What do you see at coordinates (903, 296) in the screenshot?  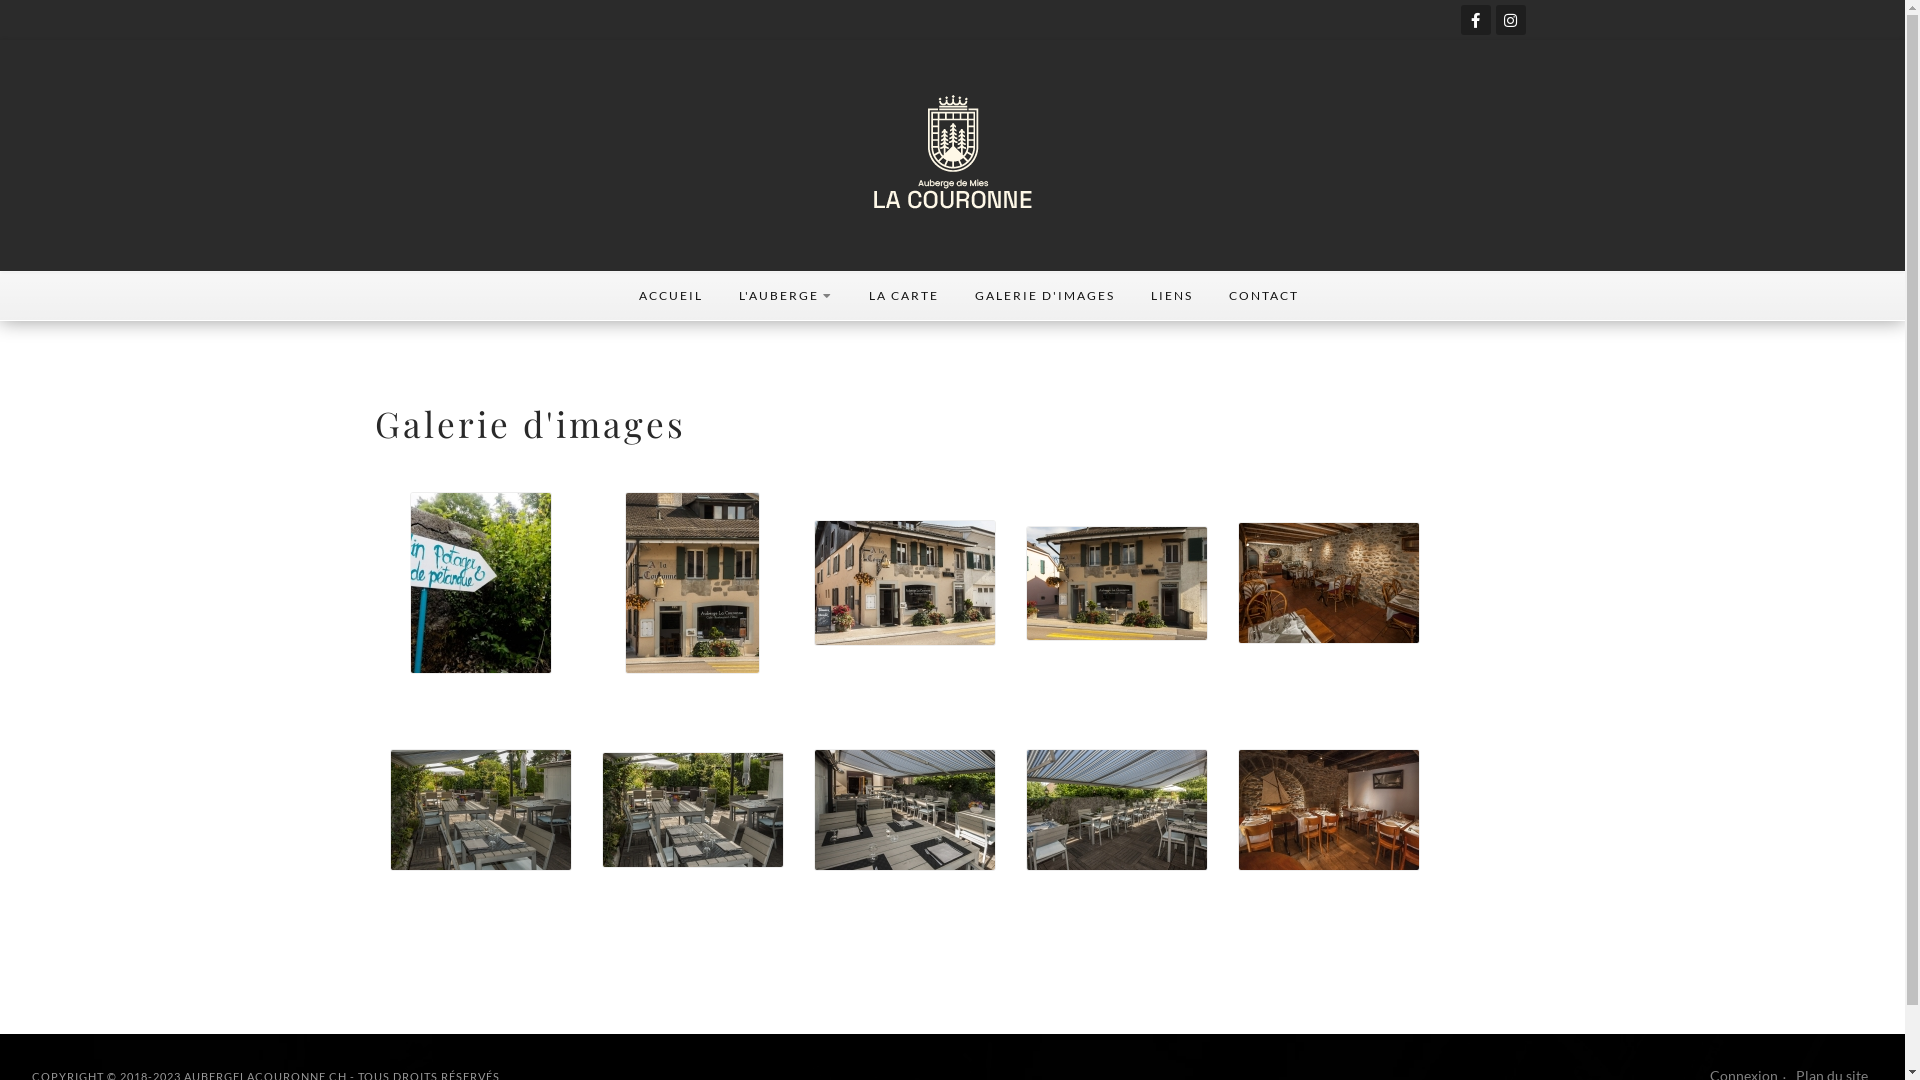 I see `LA CARTE` at bounding box center [903, 296].